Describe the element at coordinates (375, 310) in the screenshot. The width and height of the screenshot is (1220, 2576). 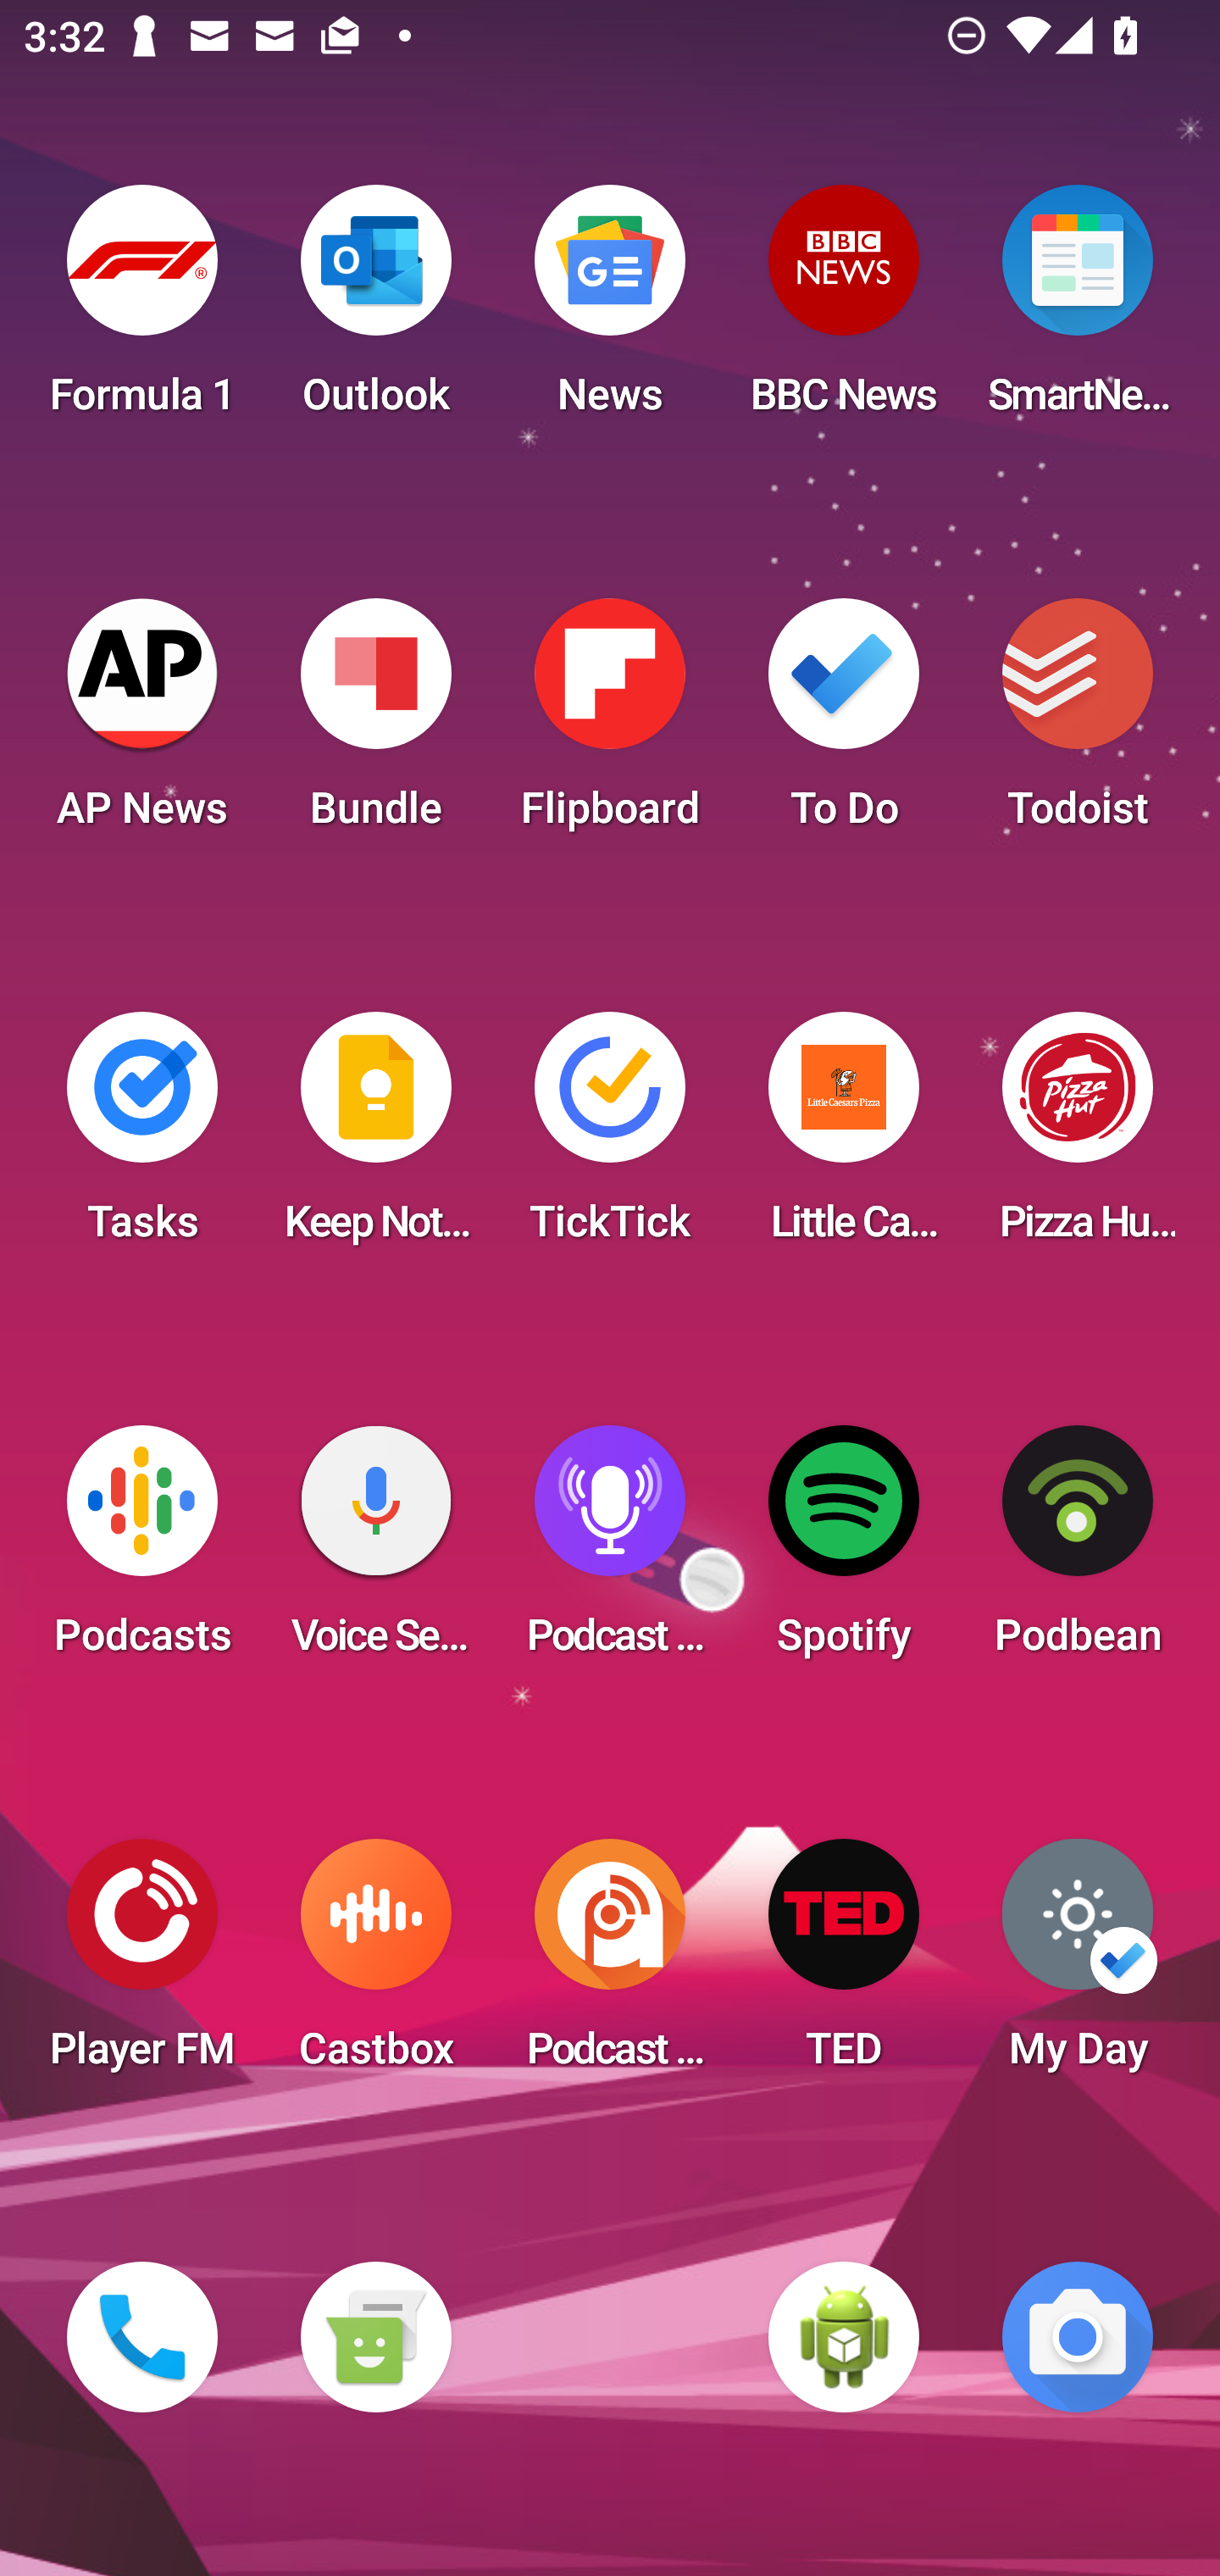
I see `Outlook` at that location.